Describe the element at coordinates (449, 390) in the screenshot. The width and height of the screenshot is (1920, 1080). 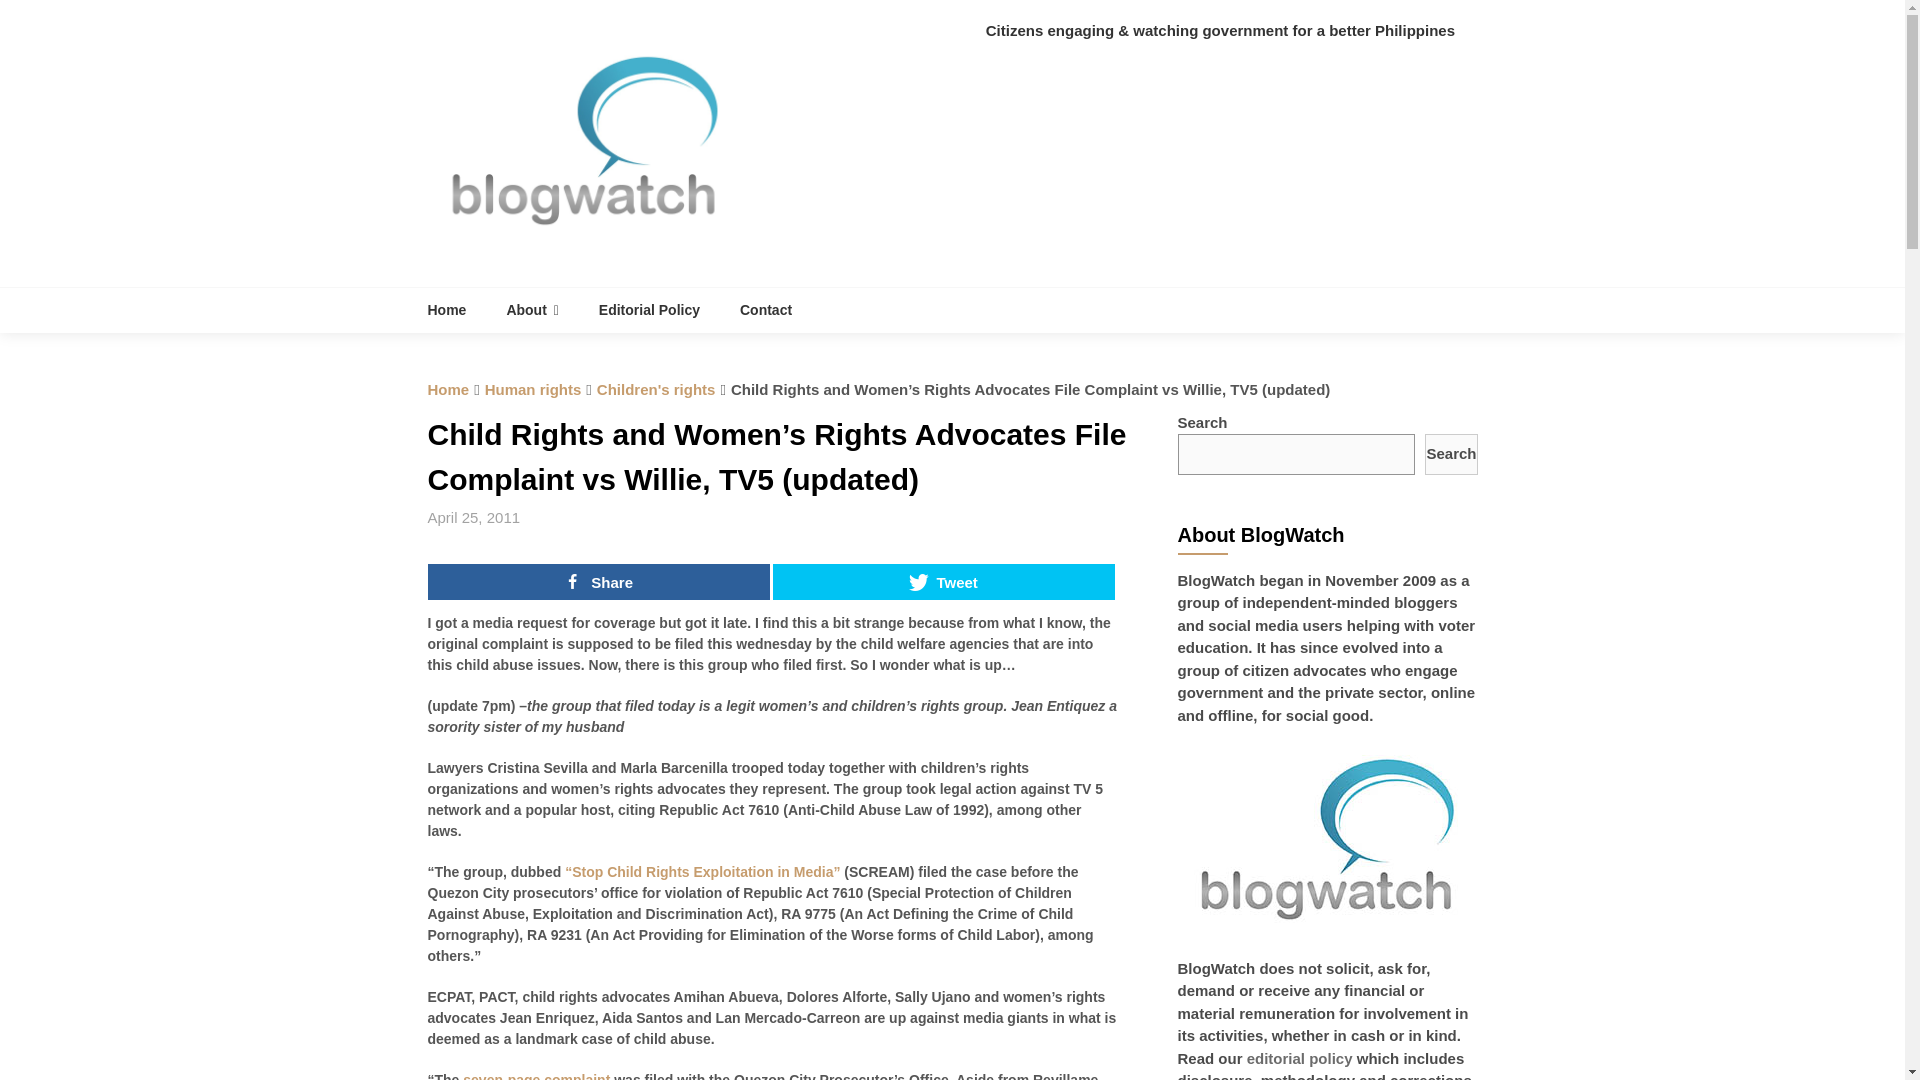
I see `Home` at that location.